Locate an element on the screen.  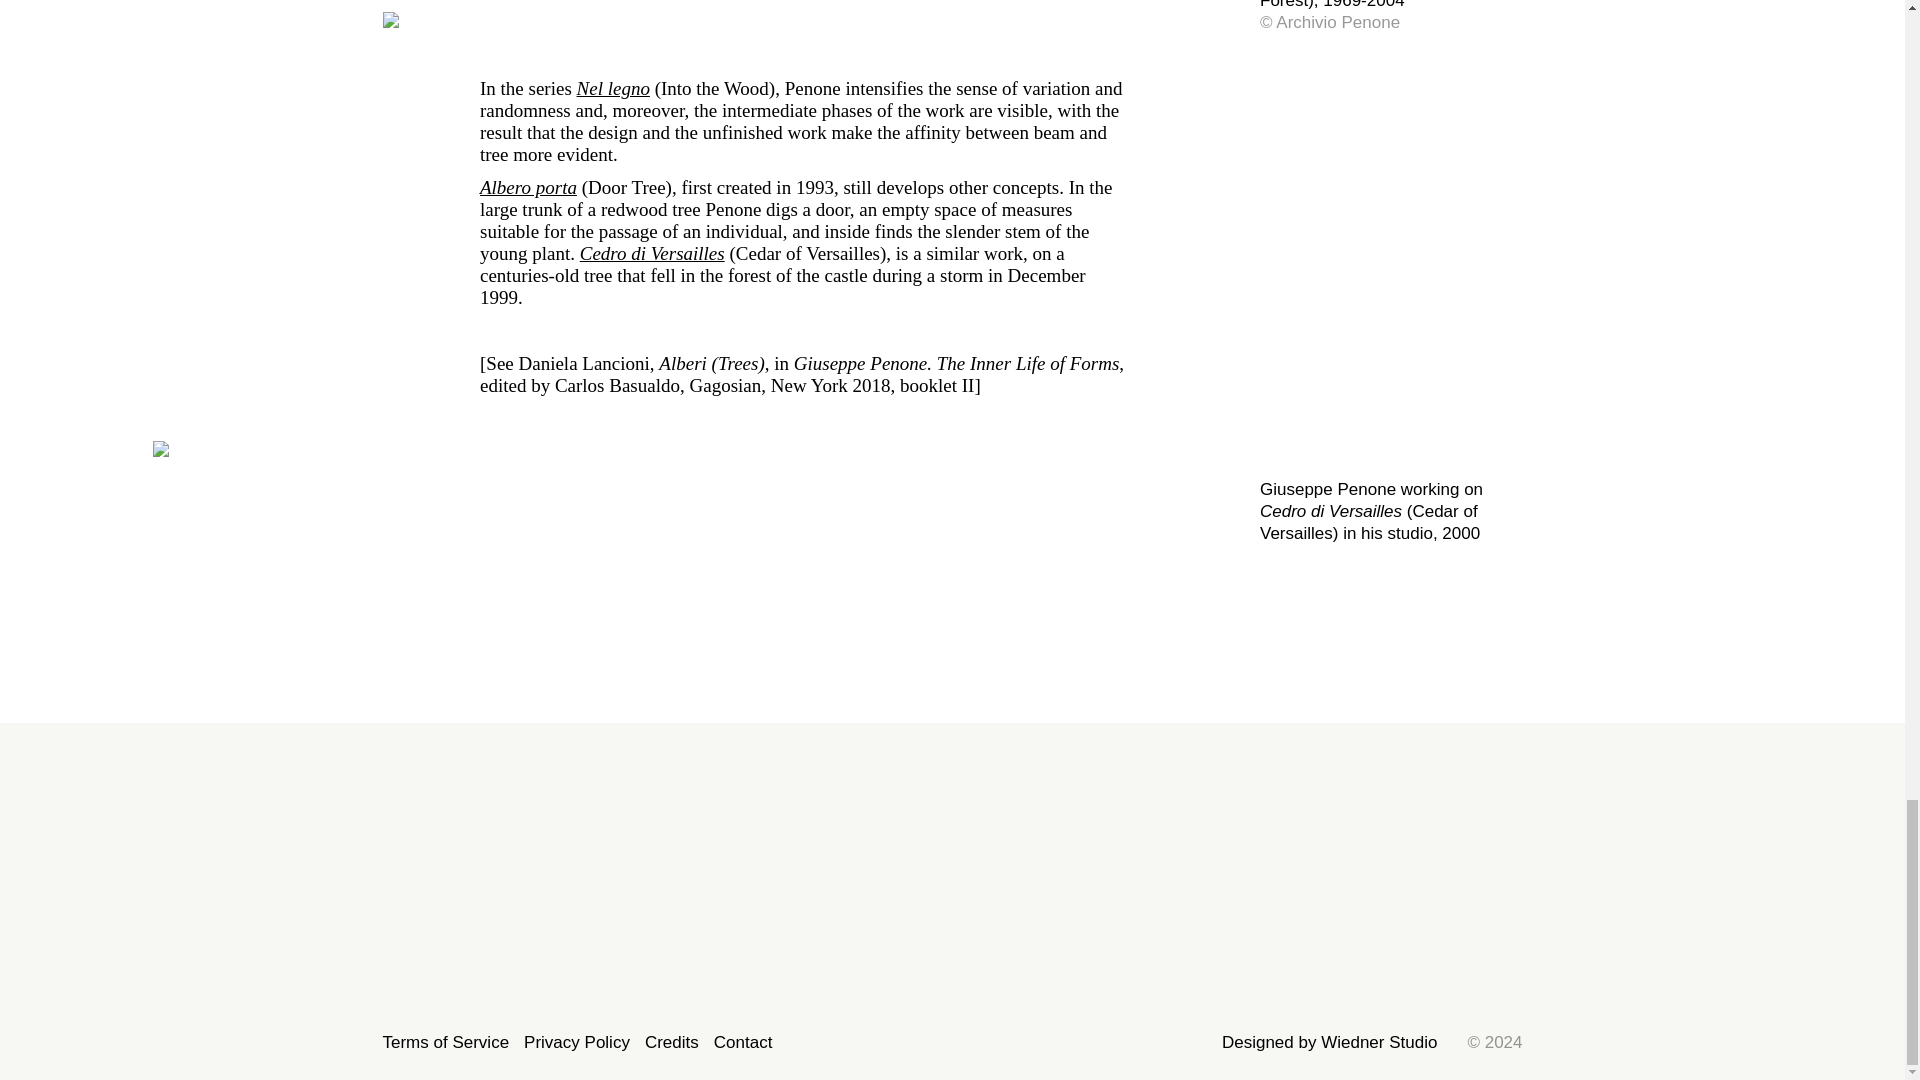
Terms of Service is located at coordinates (445, 1043).